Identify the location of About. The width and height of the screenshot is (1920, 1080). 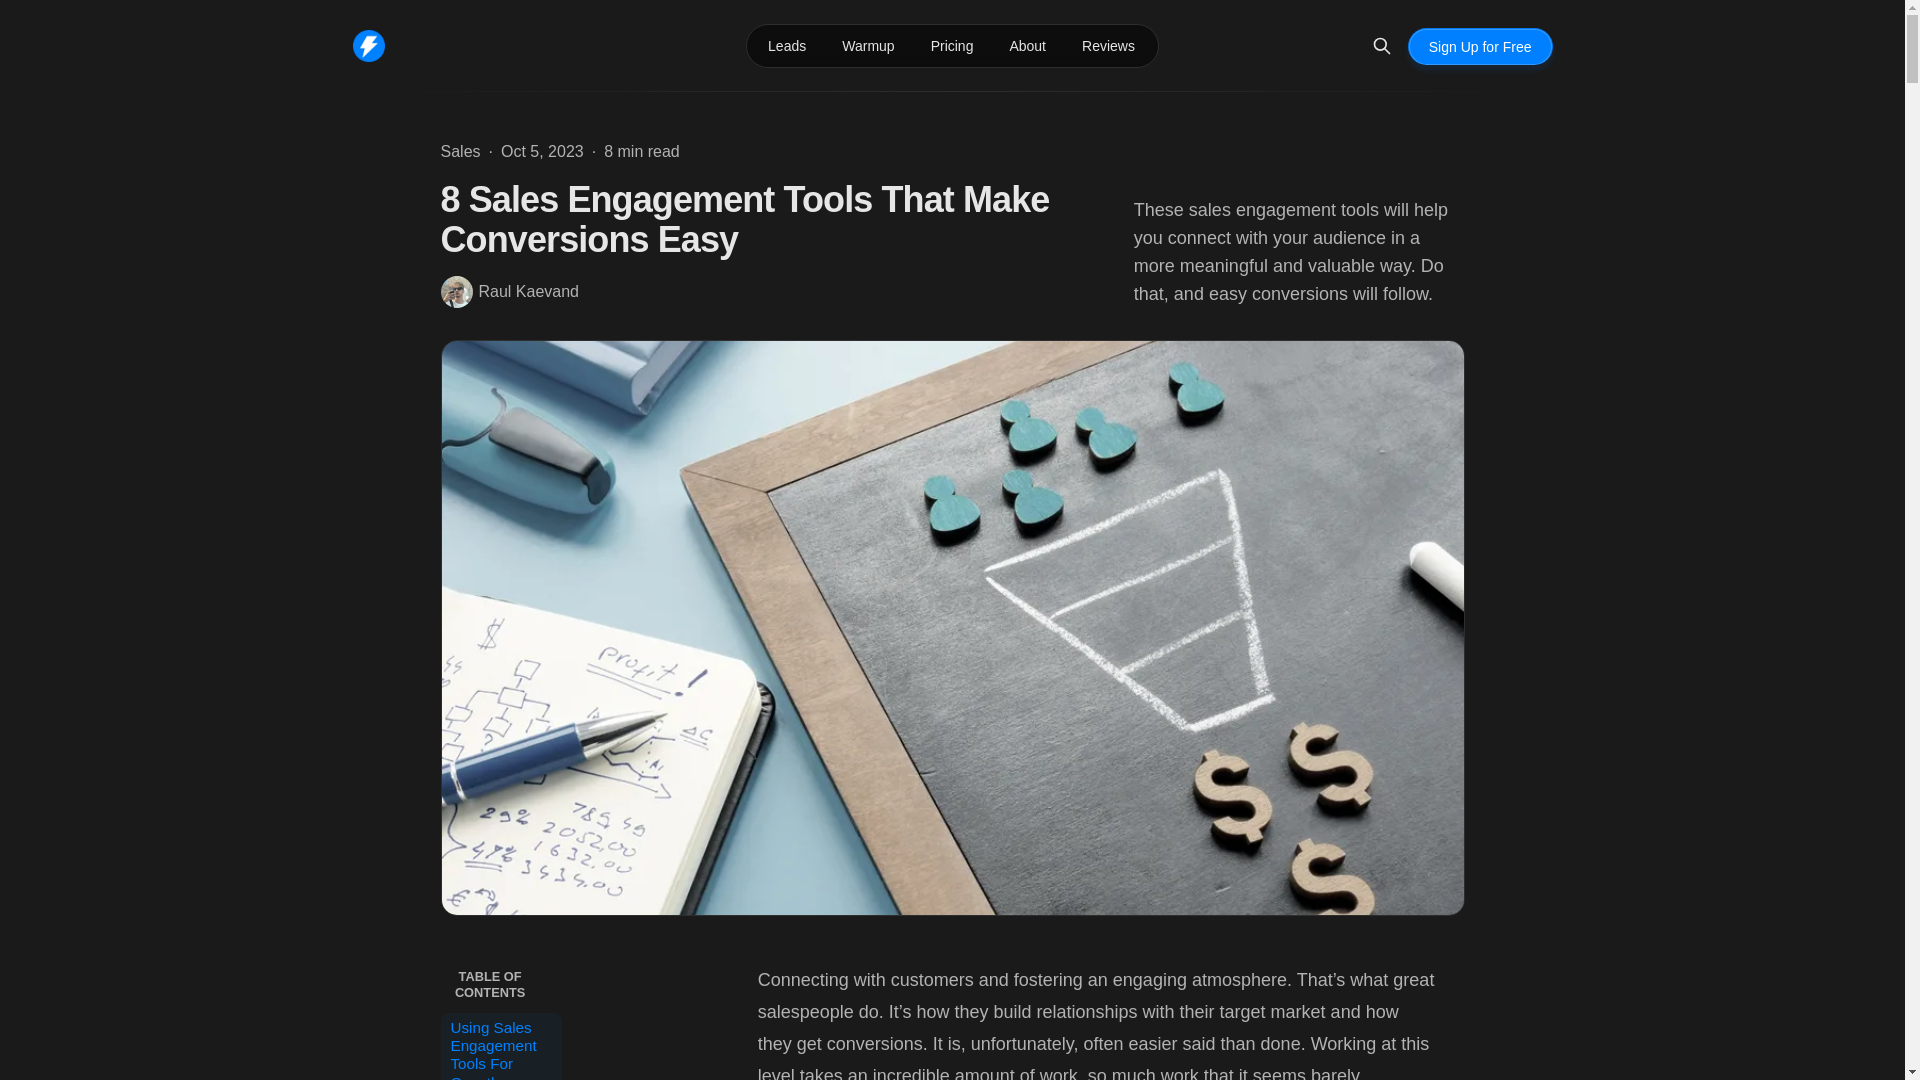
(1026, 46).